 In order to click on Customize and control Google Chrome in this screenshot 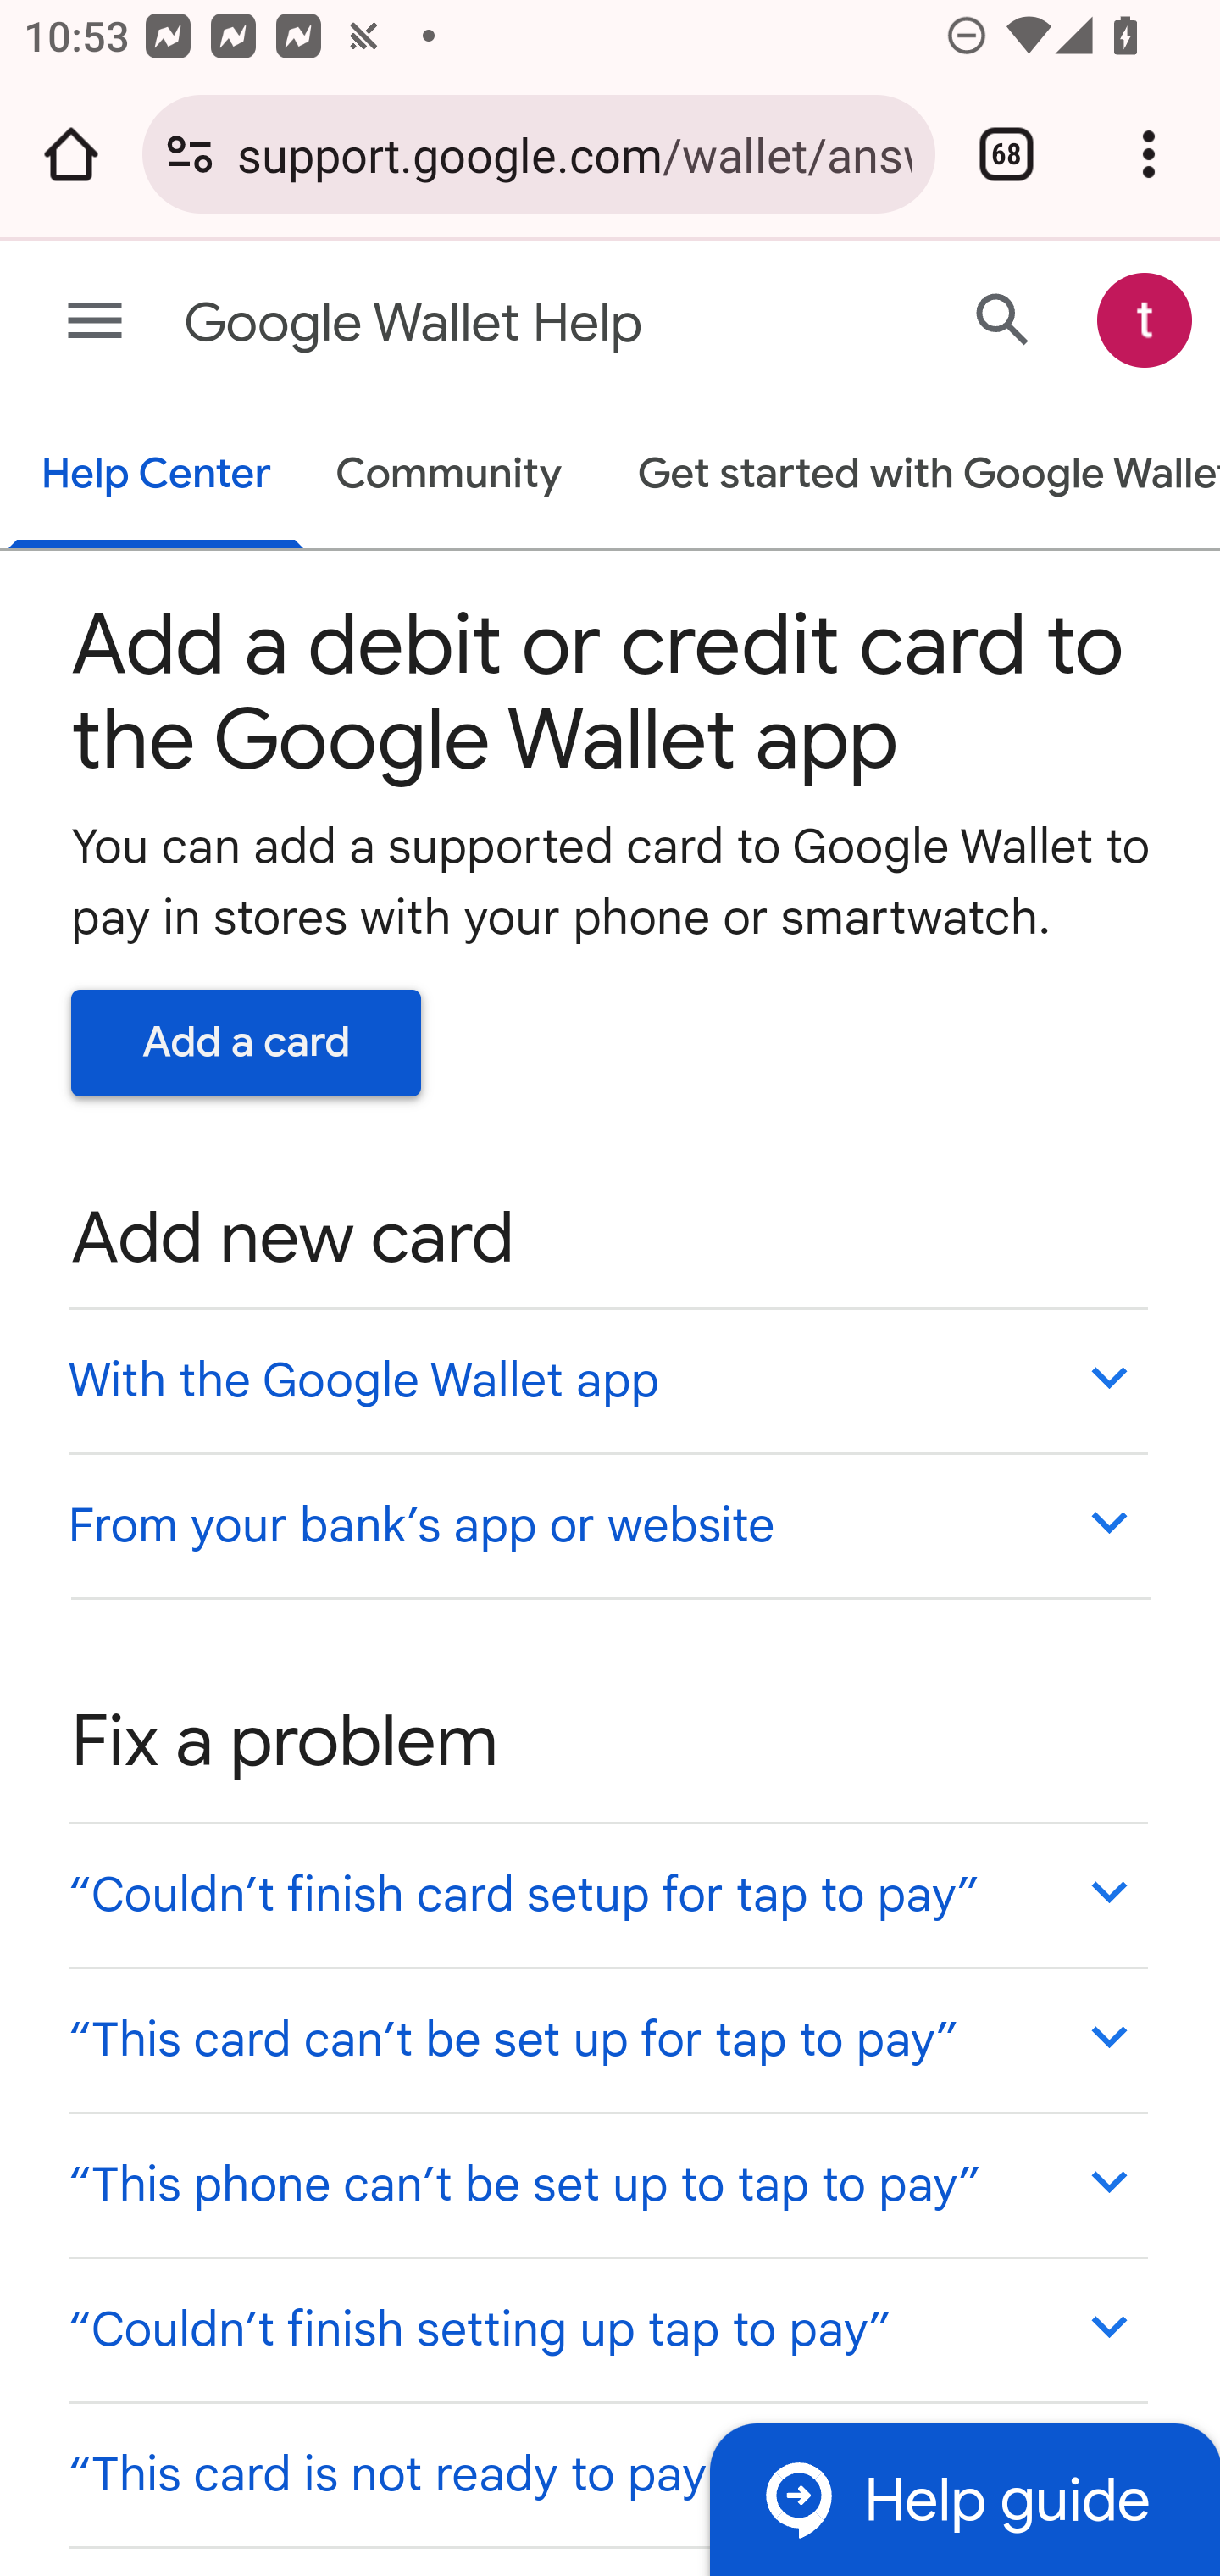, I will do `click(1149, 154)`.